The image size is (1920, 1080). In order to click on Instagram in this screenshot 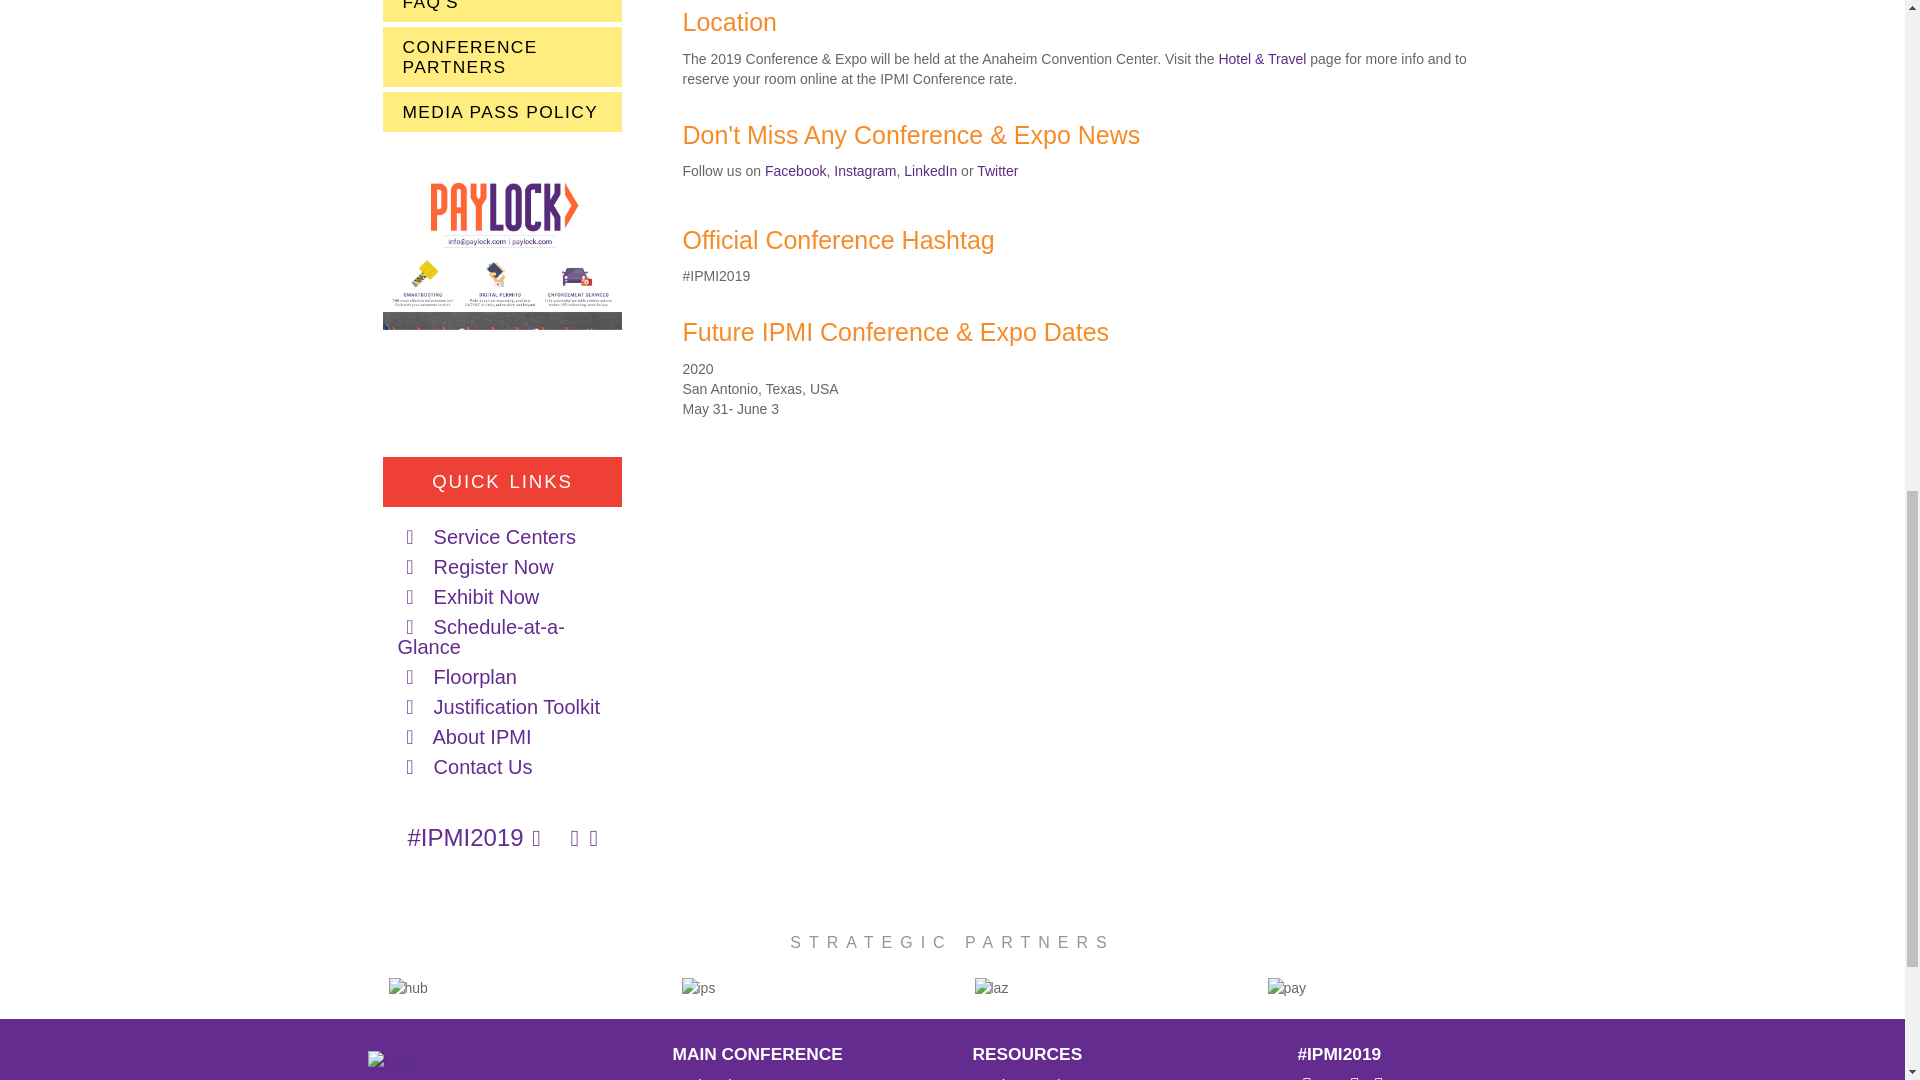, I will do `click(864, 171)`.